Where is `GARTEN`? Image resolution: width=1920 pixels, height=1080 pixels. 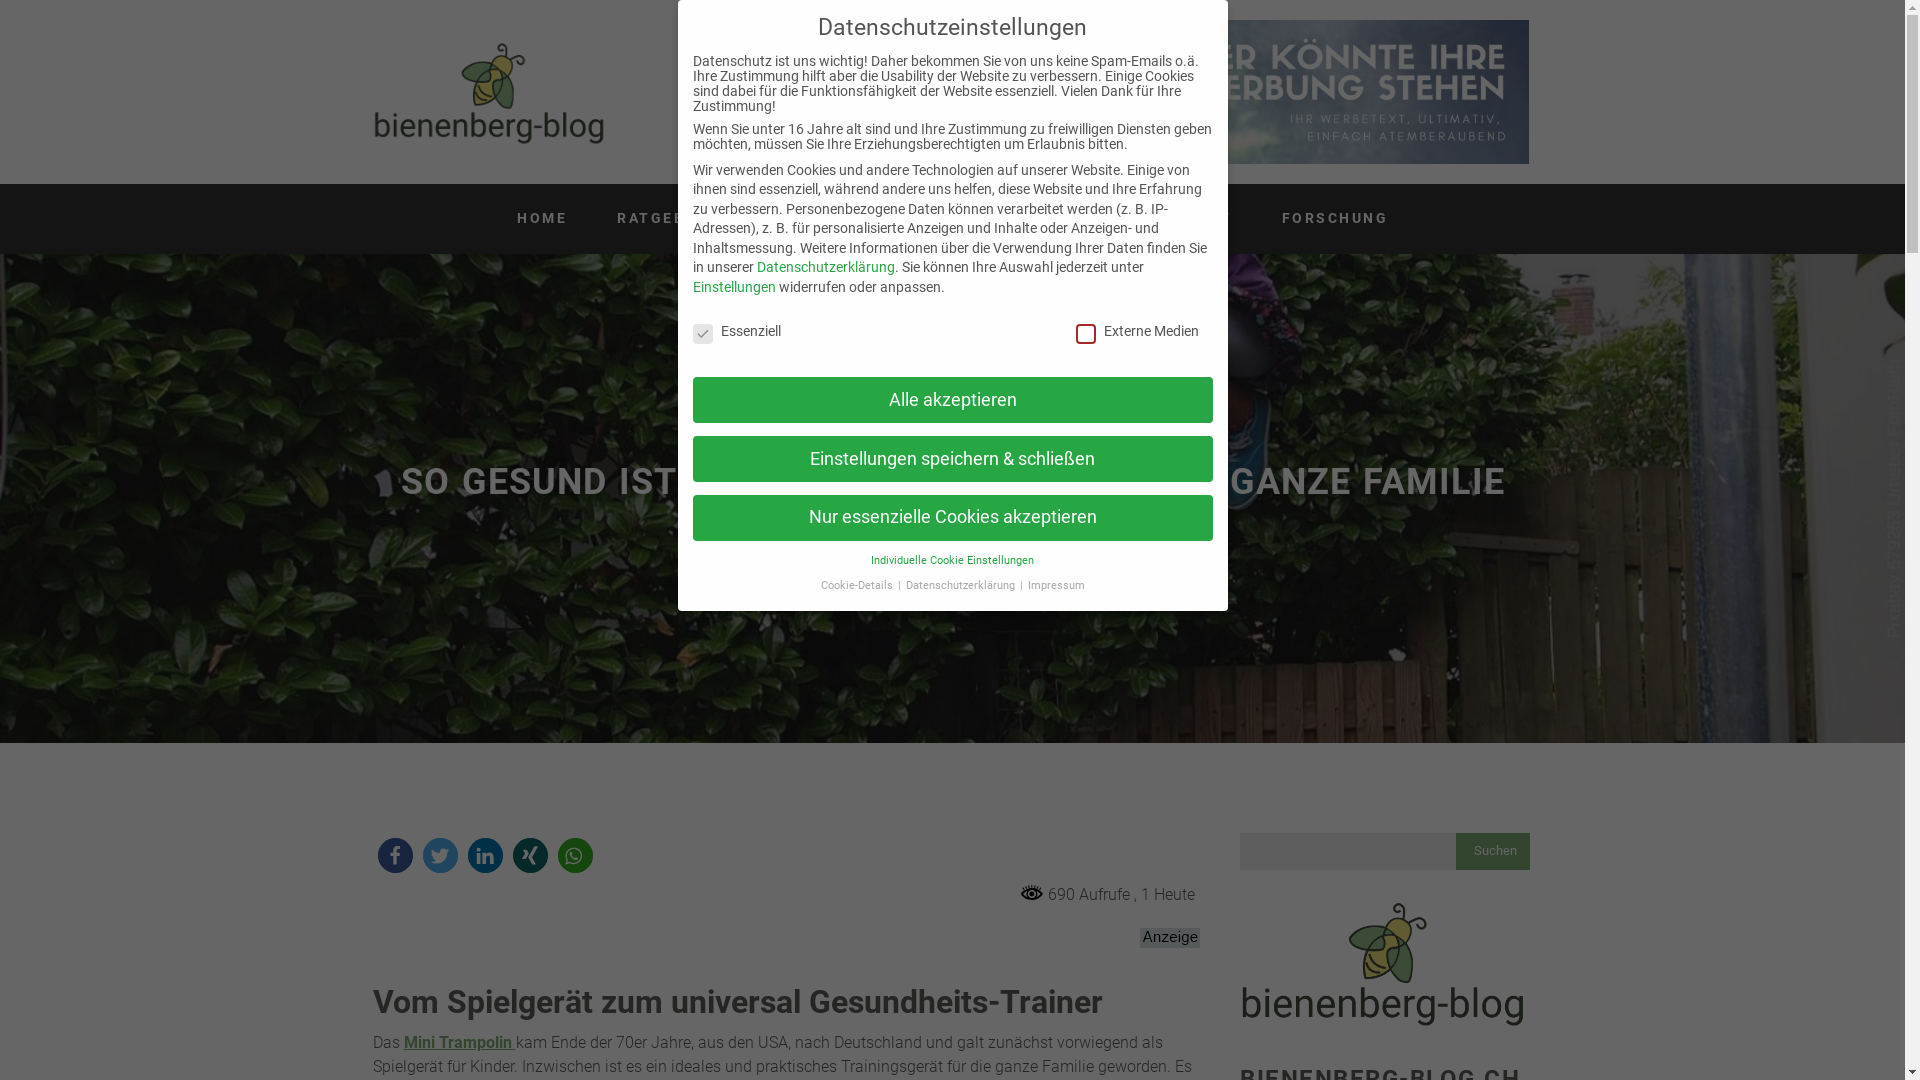
GARTEN is located at coordinates (1034, 219).